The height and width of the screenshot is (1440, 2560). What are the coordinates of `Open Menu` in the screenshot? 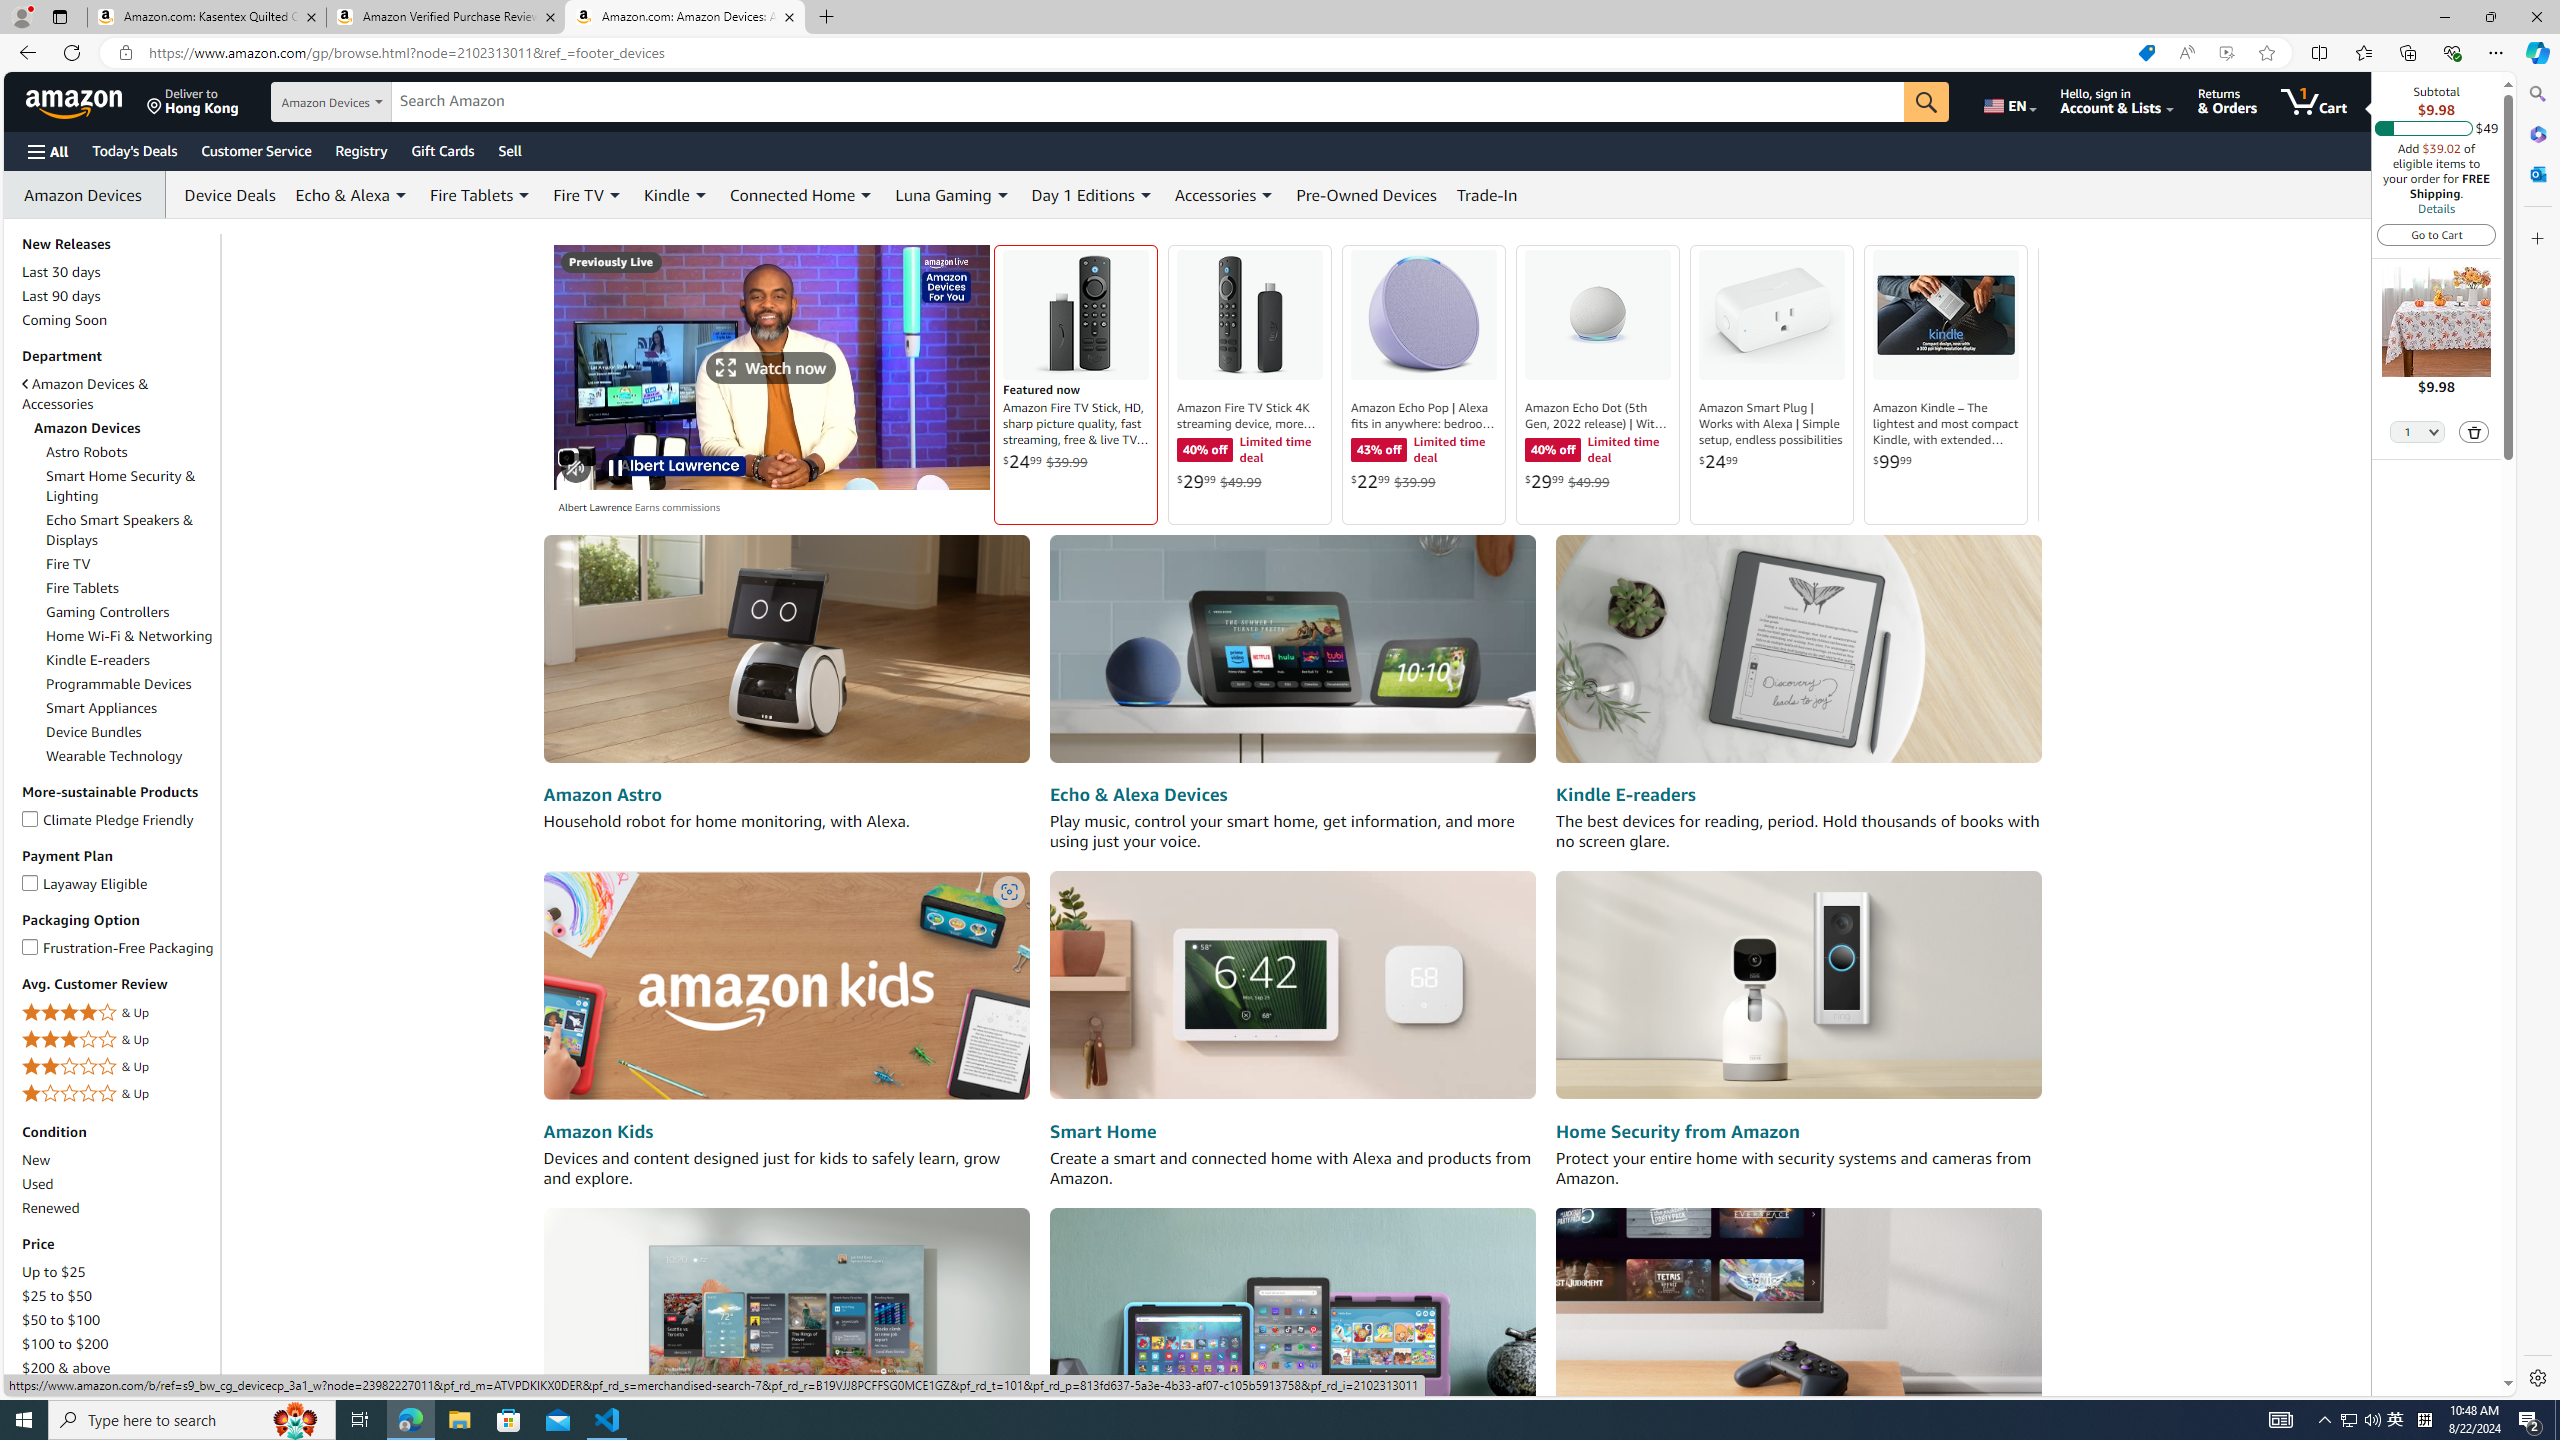 It's located at (46, 152).